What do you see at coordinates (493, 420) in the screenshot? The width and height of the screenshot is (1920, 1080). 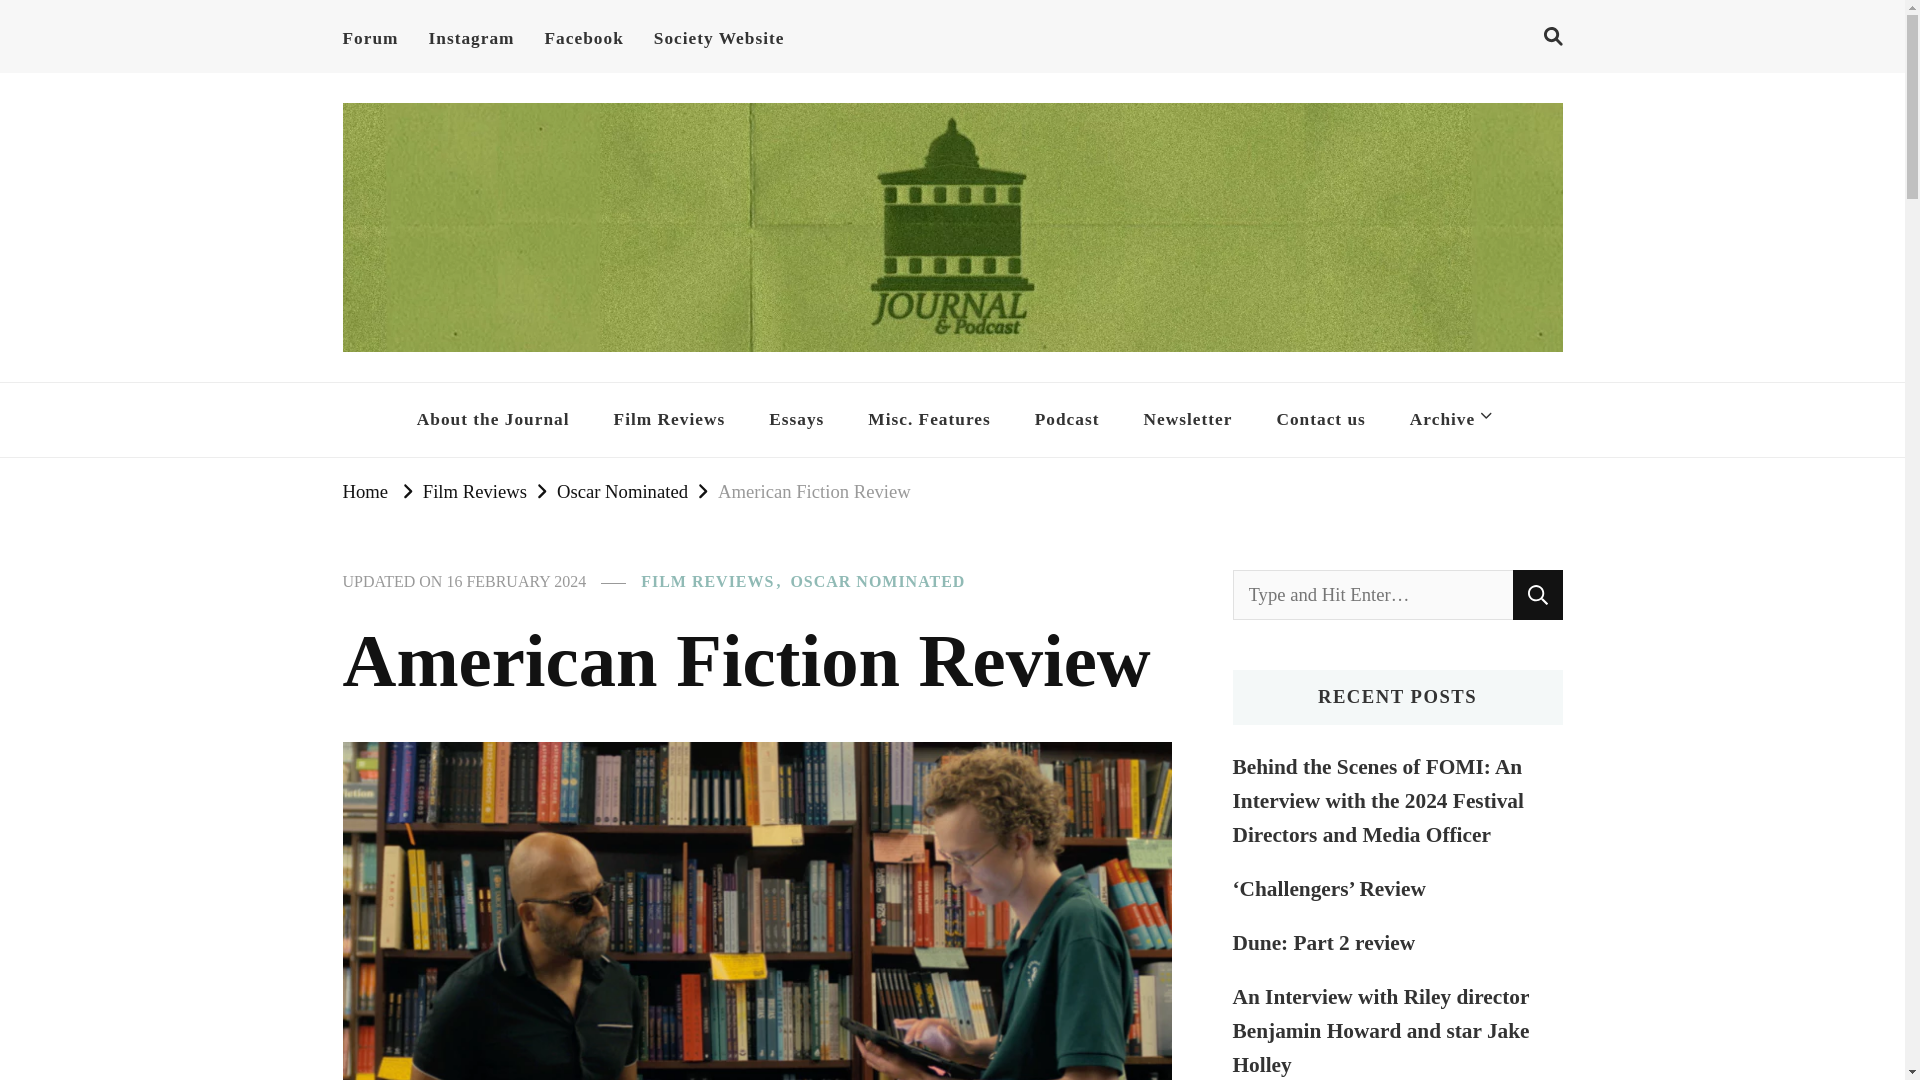 I see `About the Journal` at bounding box center [493, 420].